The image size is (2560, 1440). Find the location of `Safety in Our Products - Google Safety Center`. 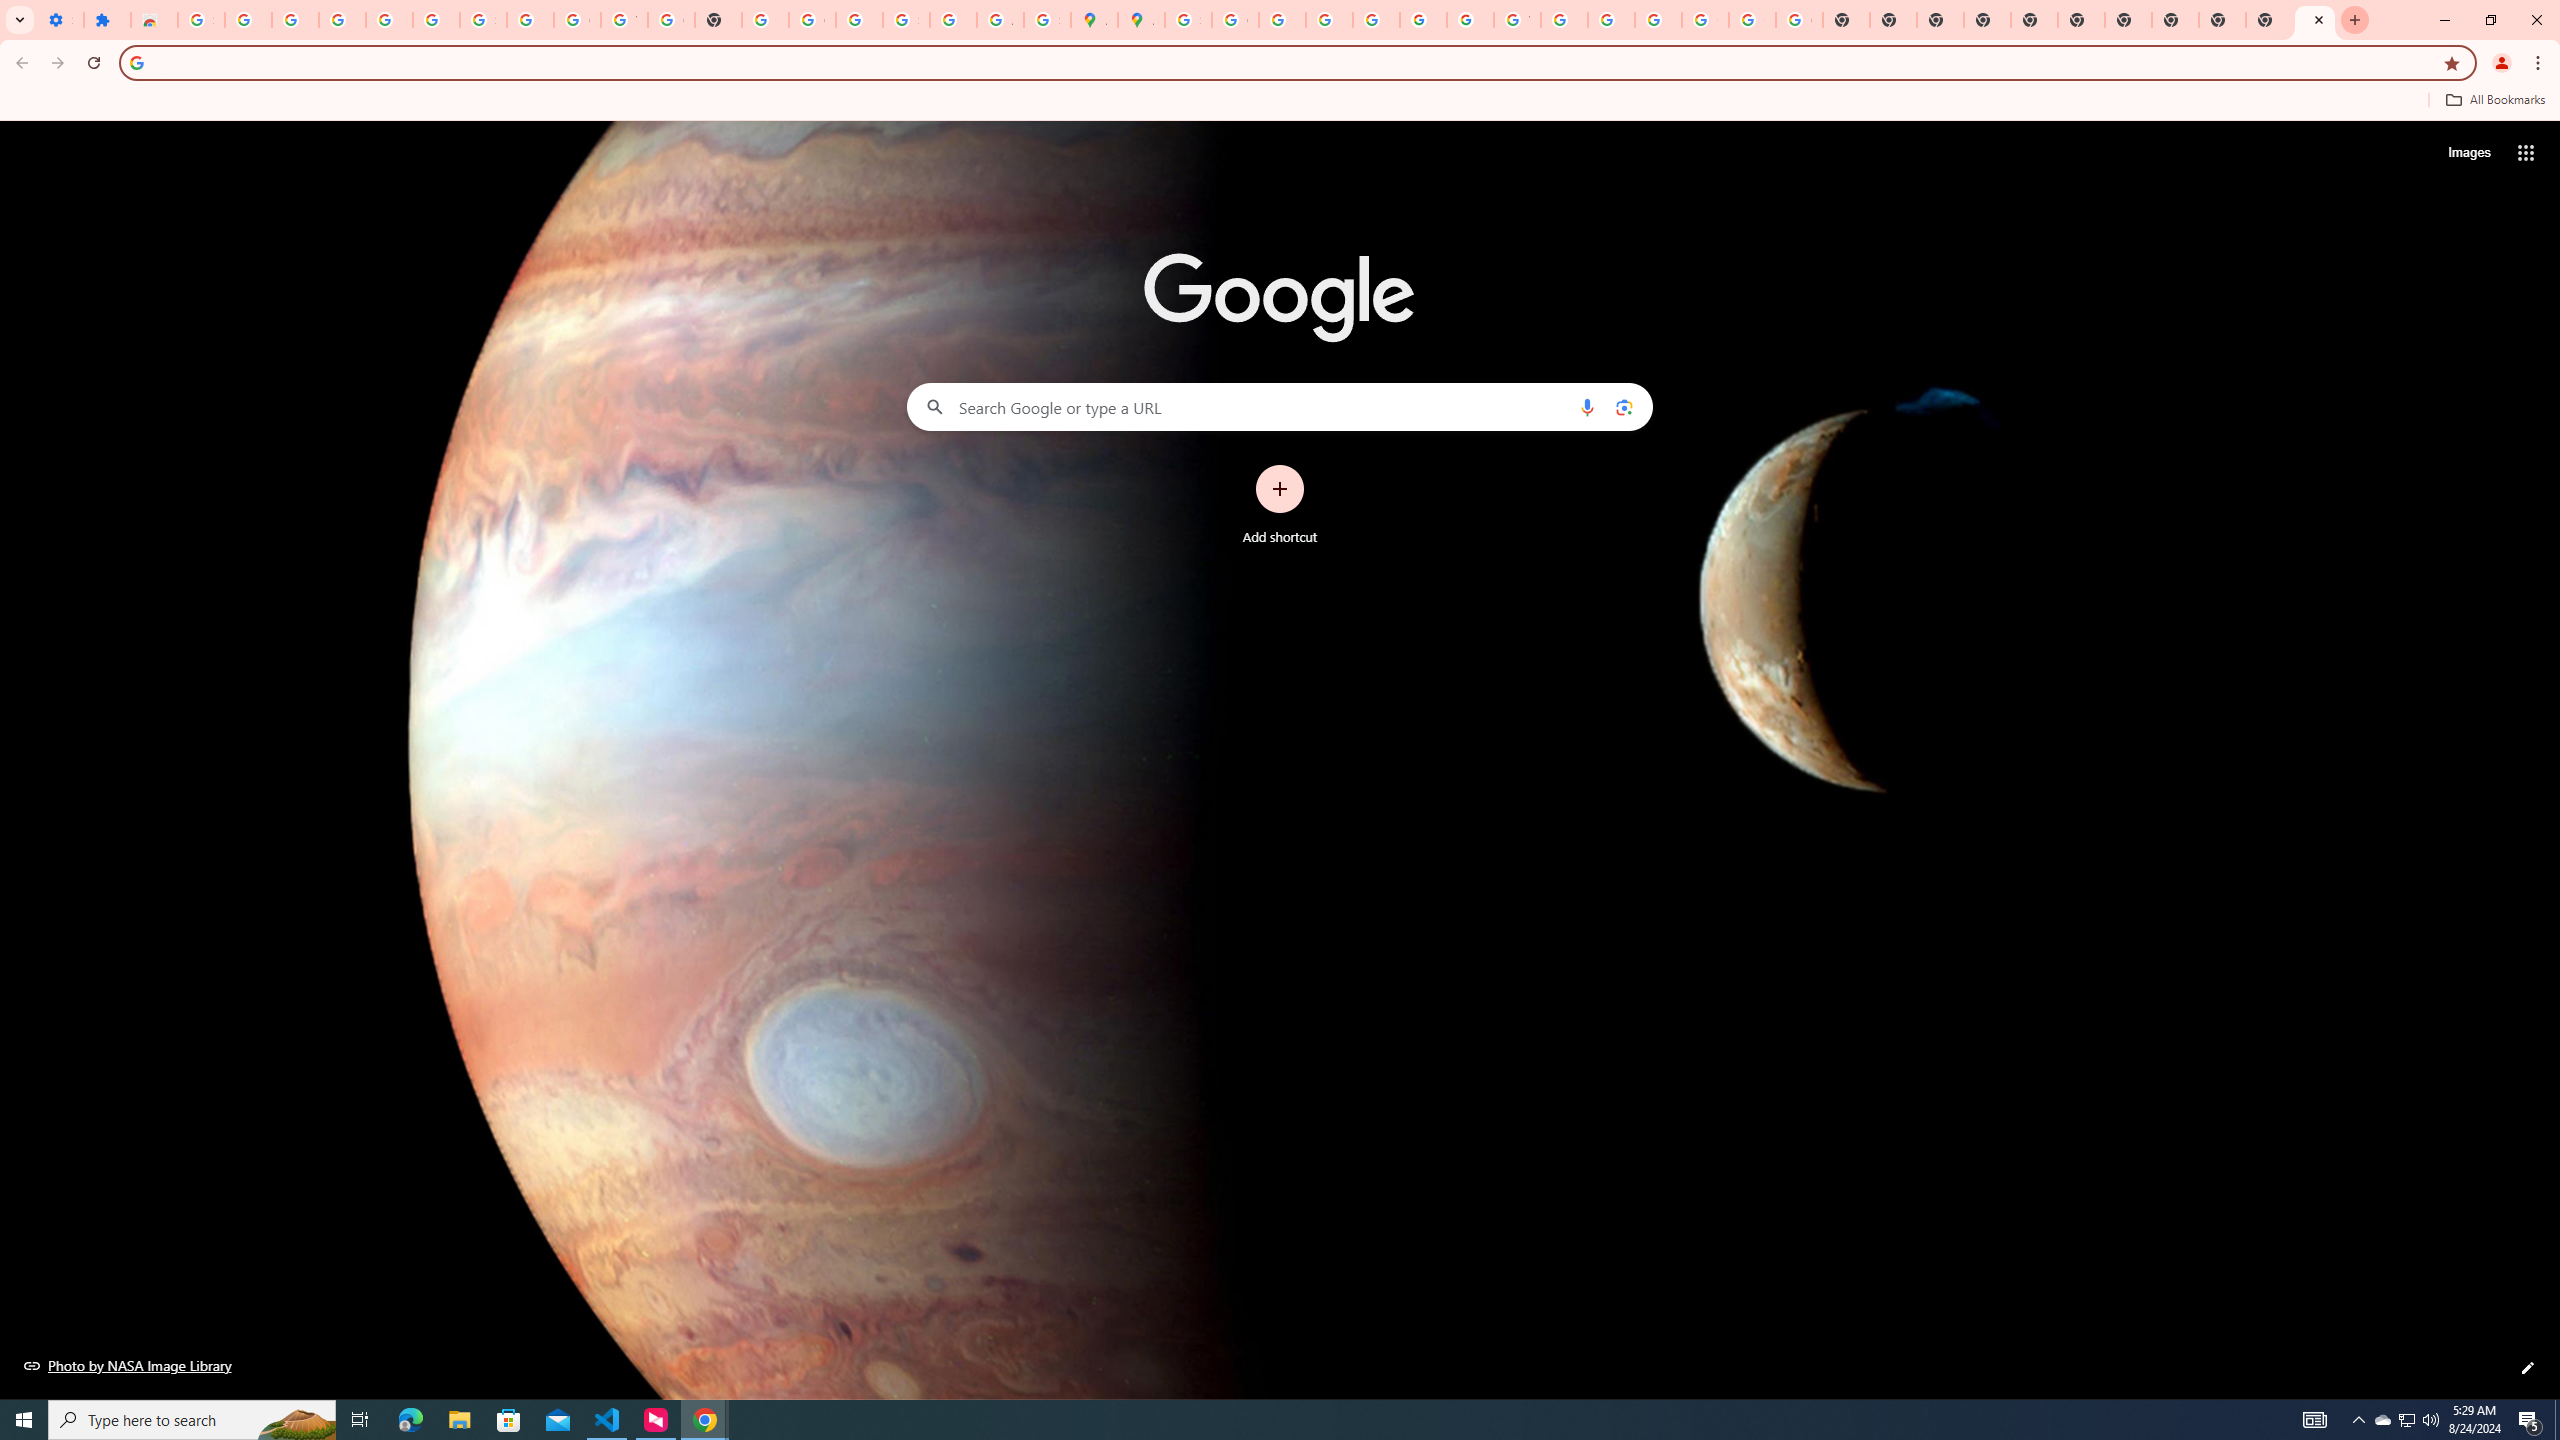

Safety in Our Products - Google Safety Center is located at coordinates (1046, 20).